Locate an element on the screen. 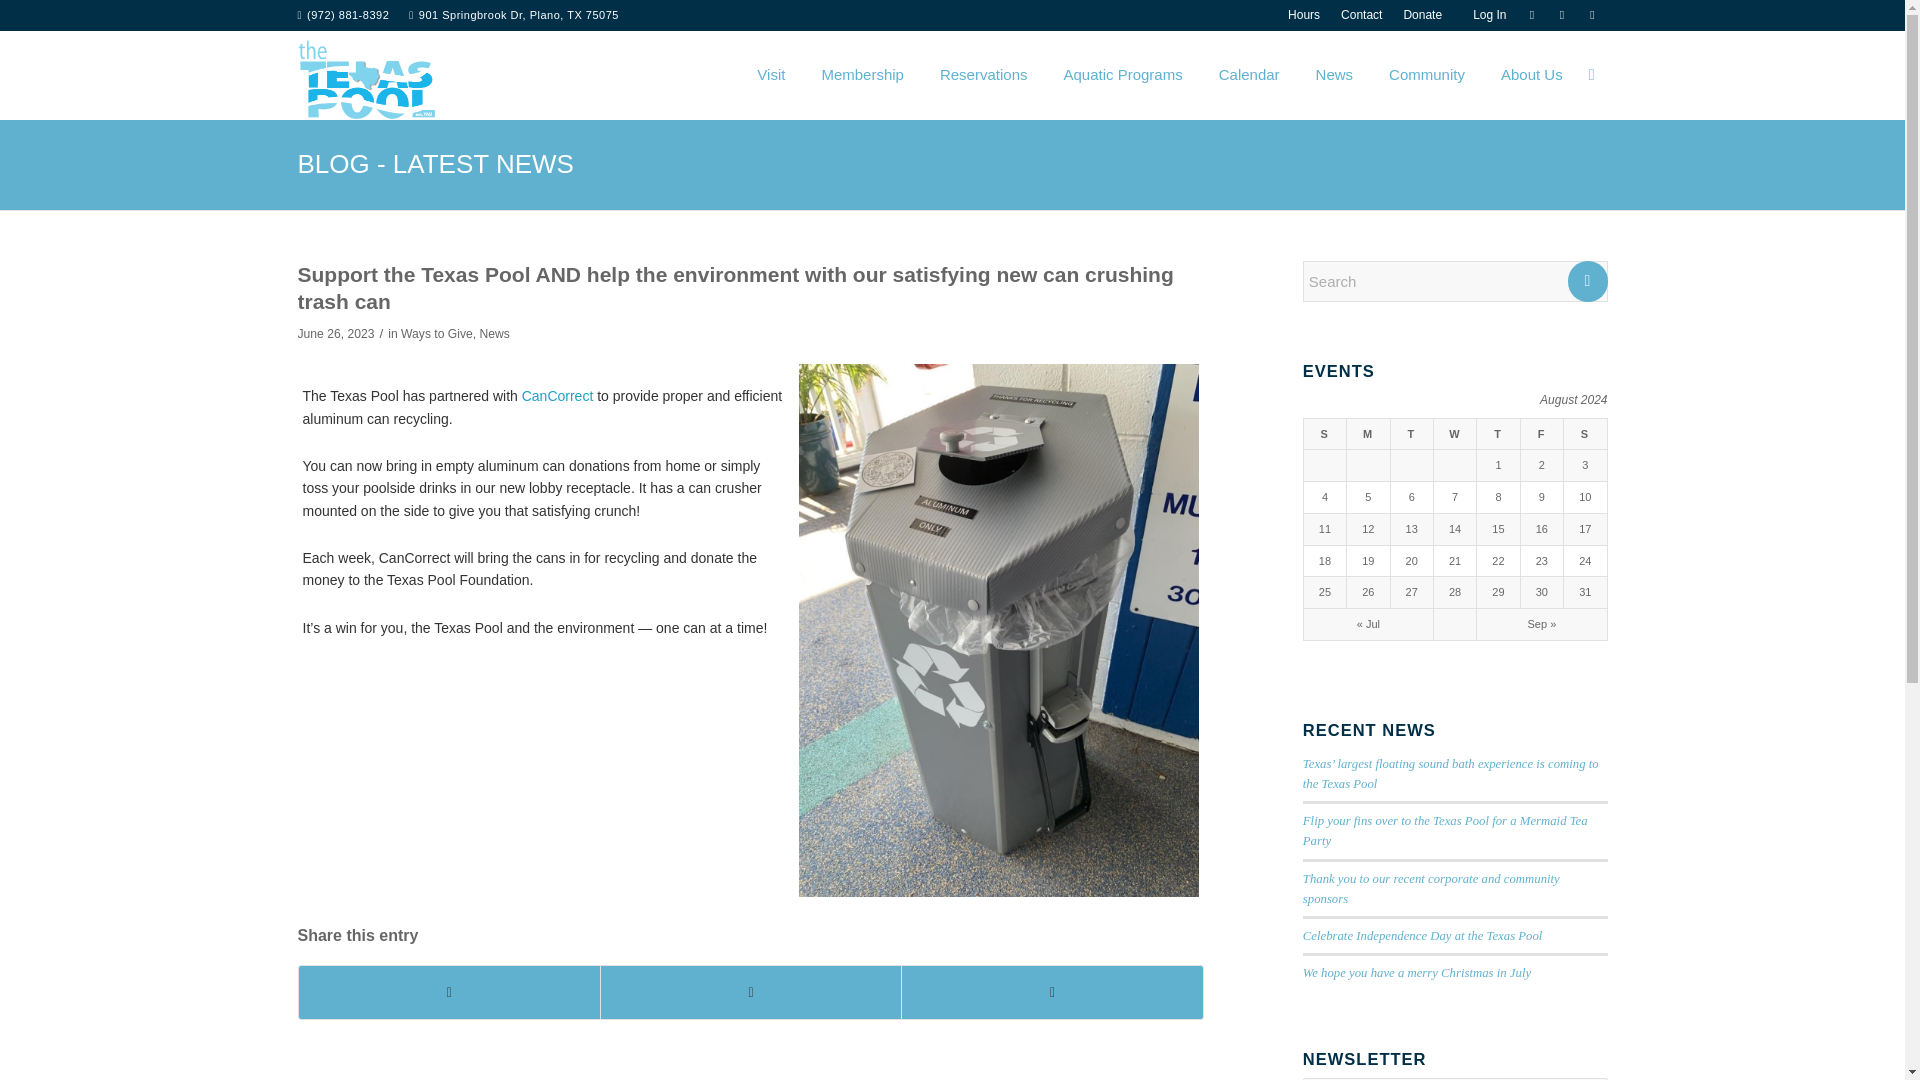  Hours is located at coordinates (1304, 15).